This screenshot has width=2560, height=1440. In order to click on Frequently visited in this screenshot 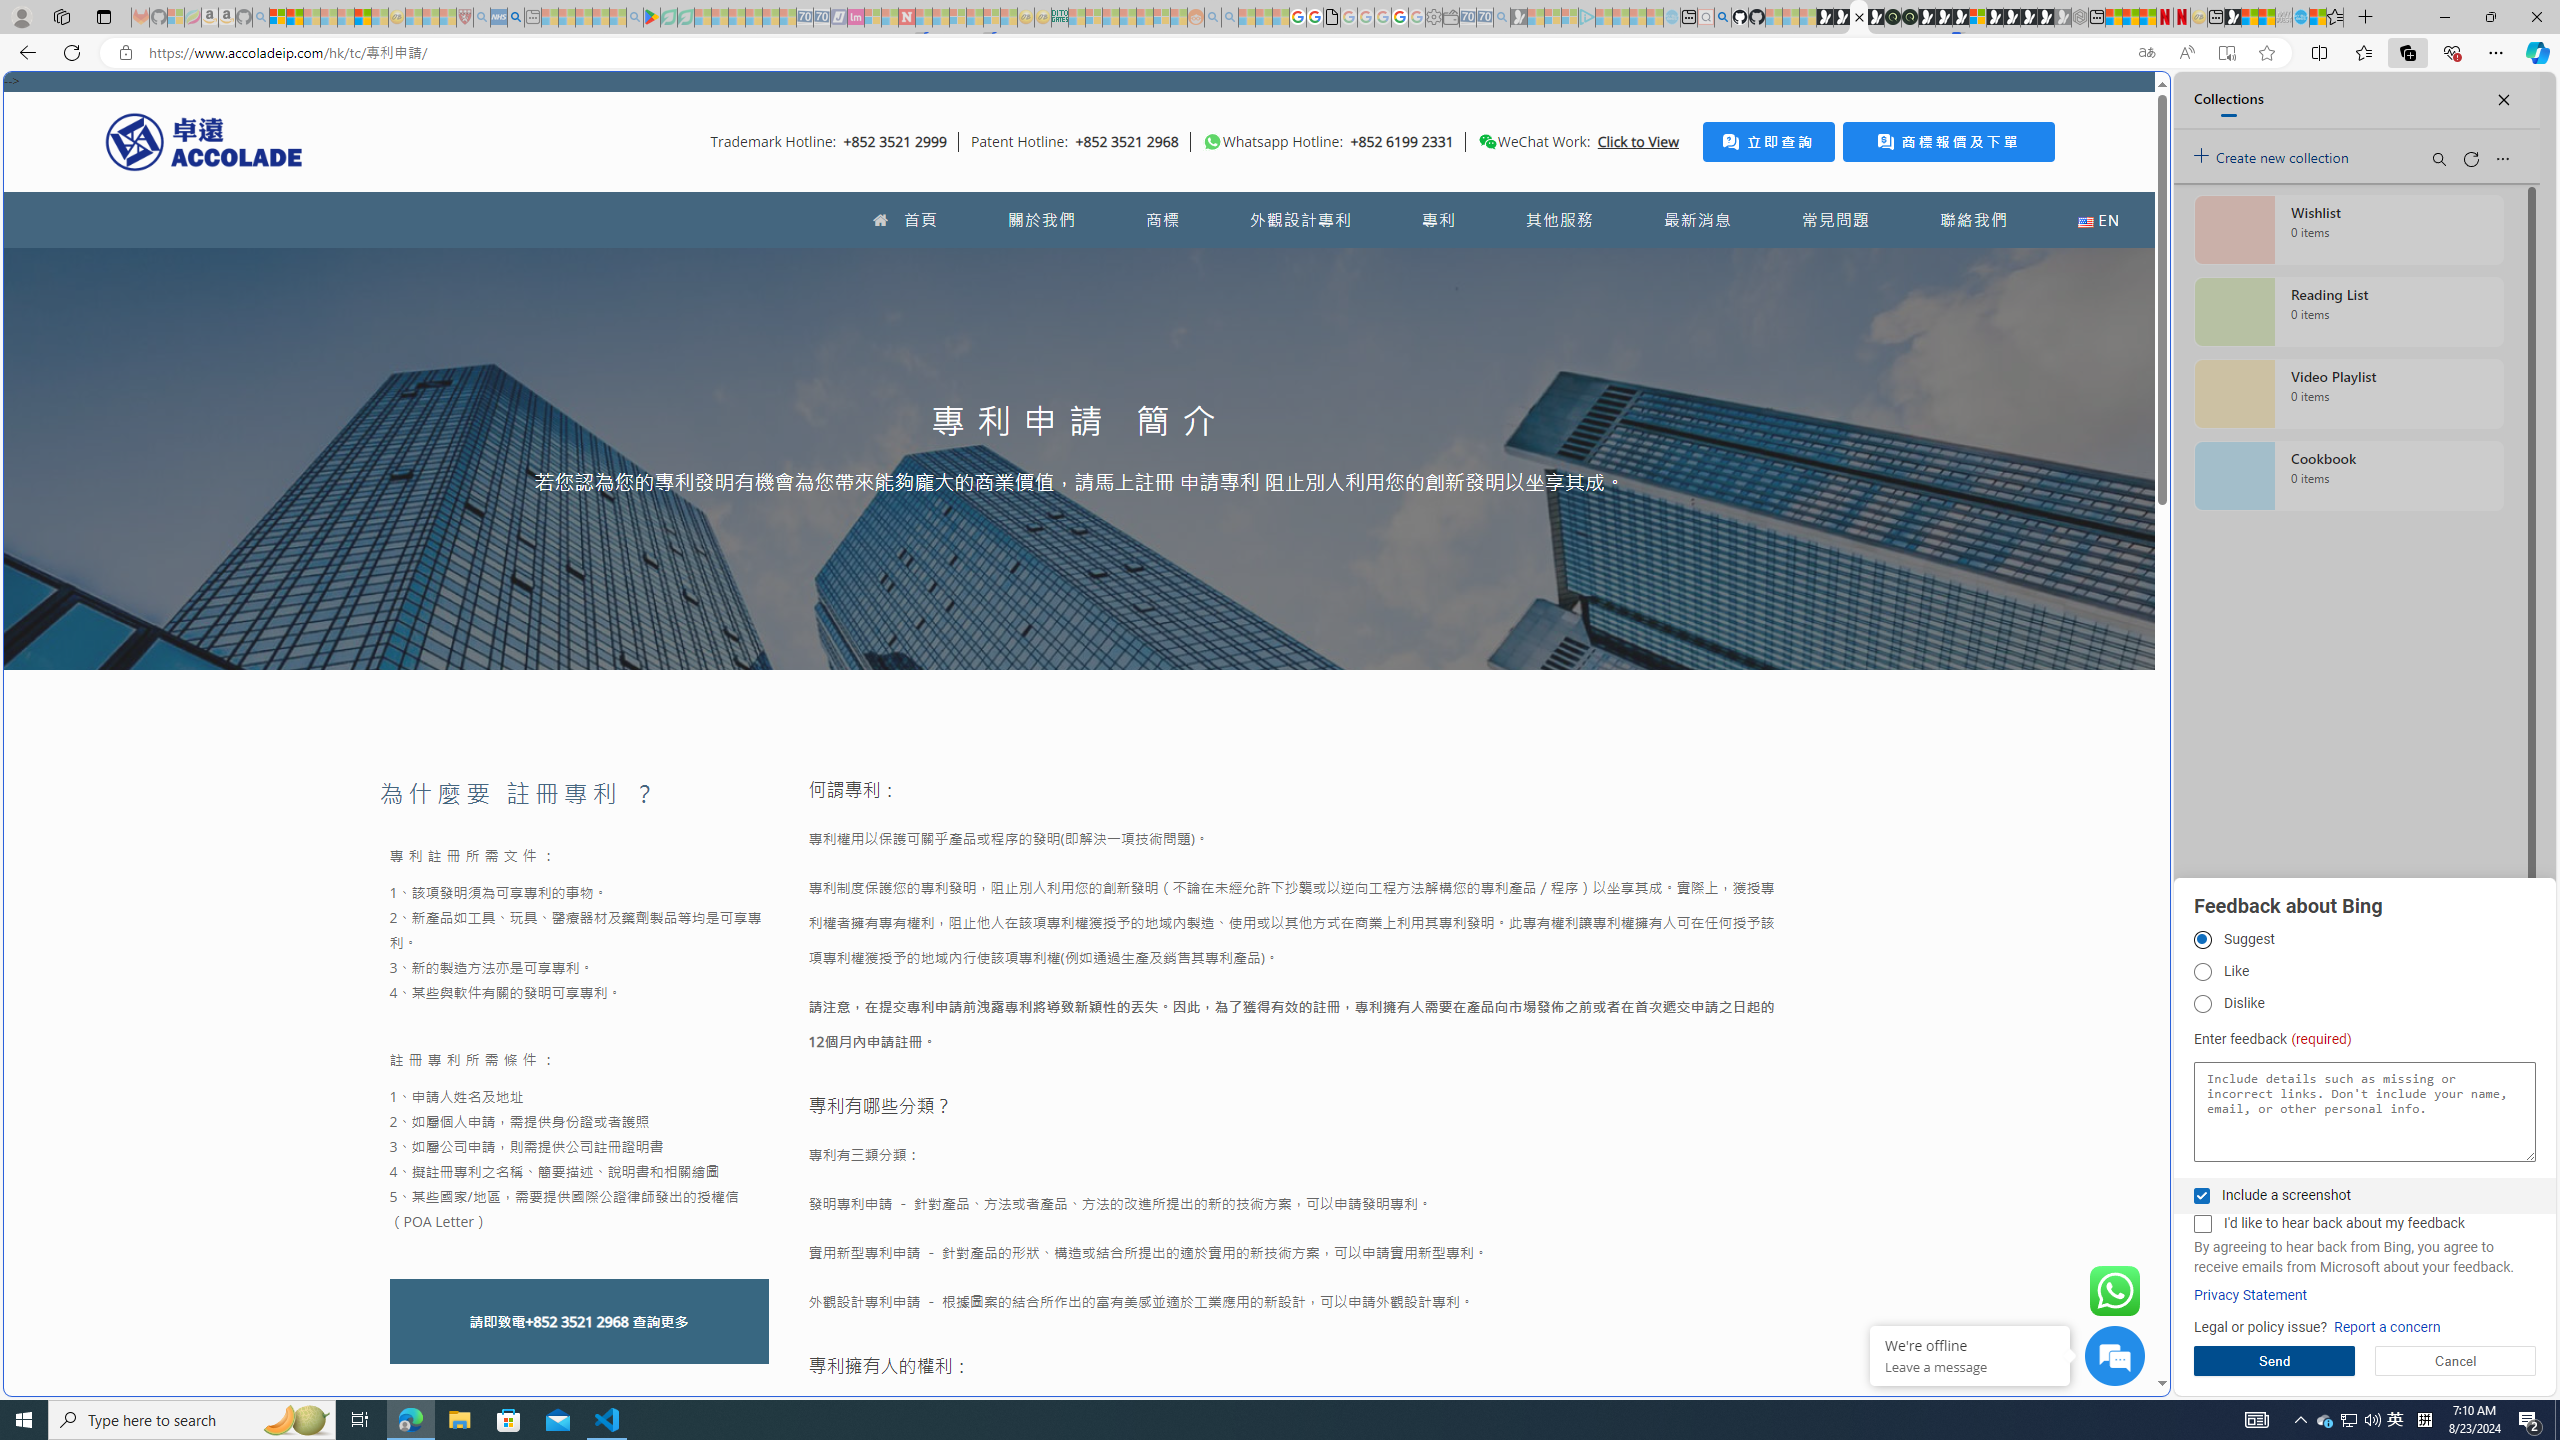, I will do `click(1698, 266)`.